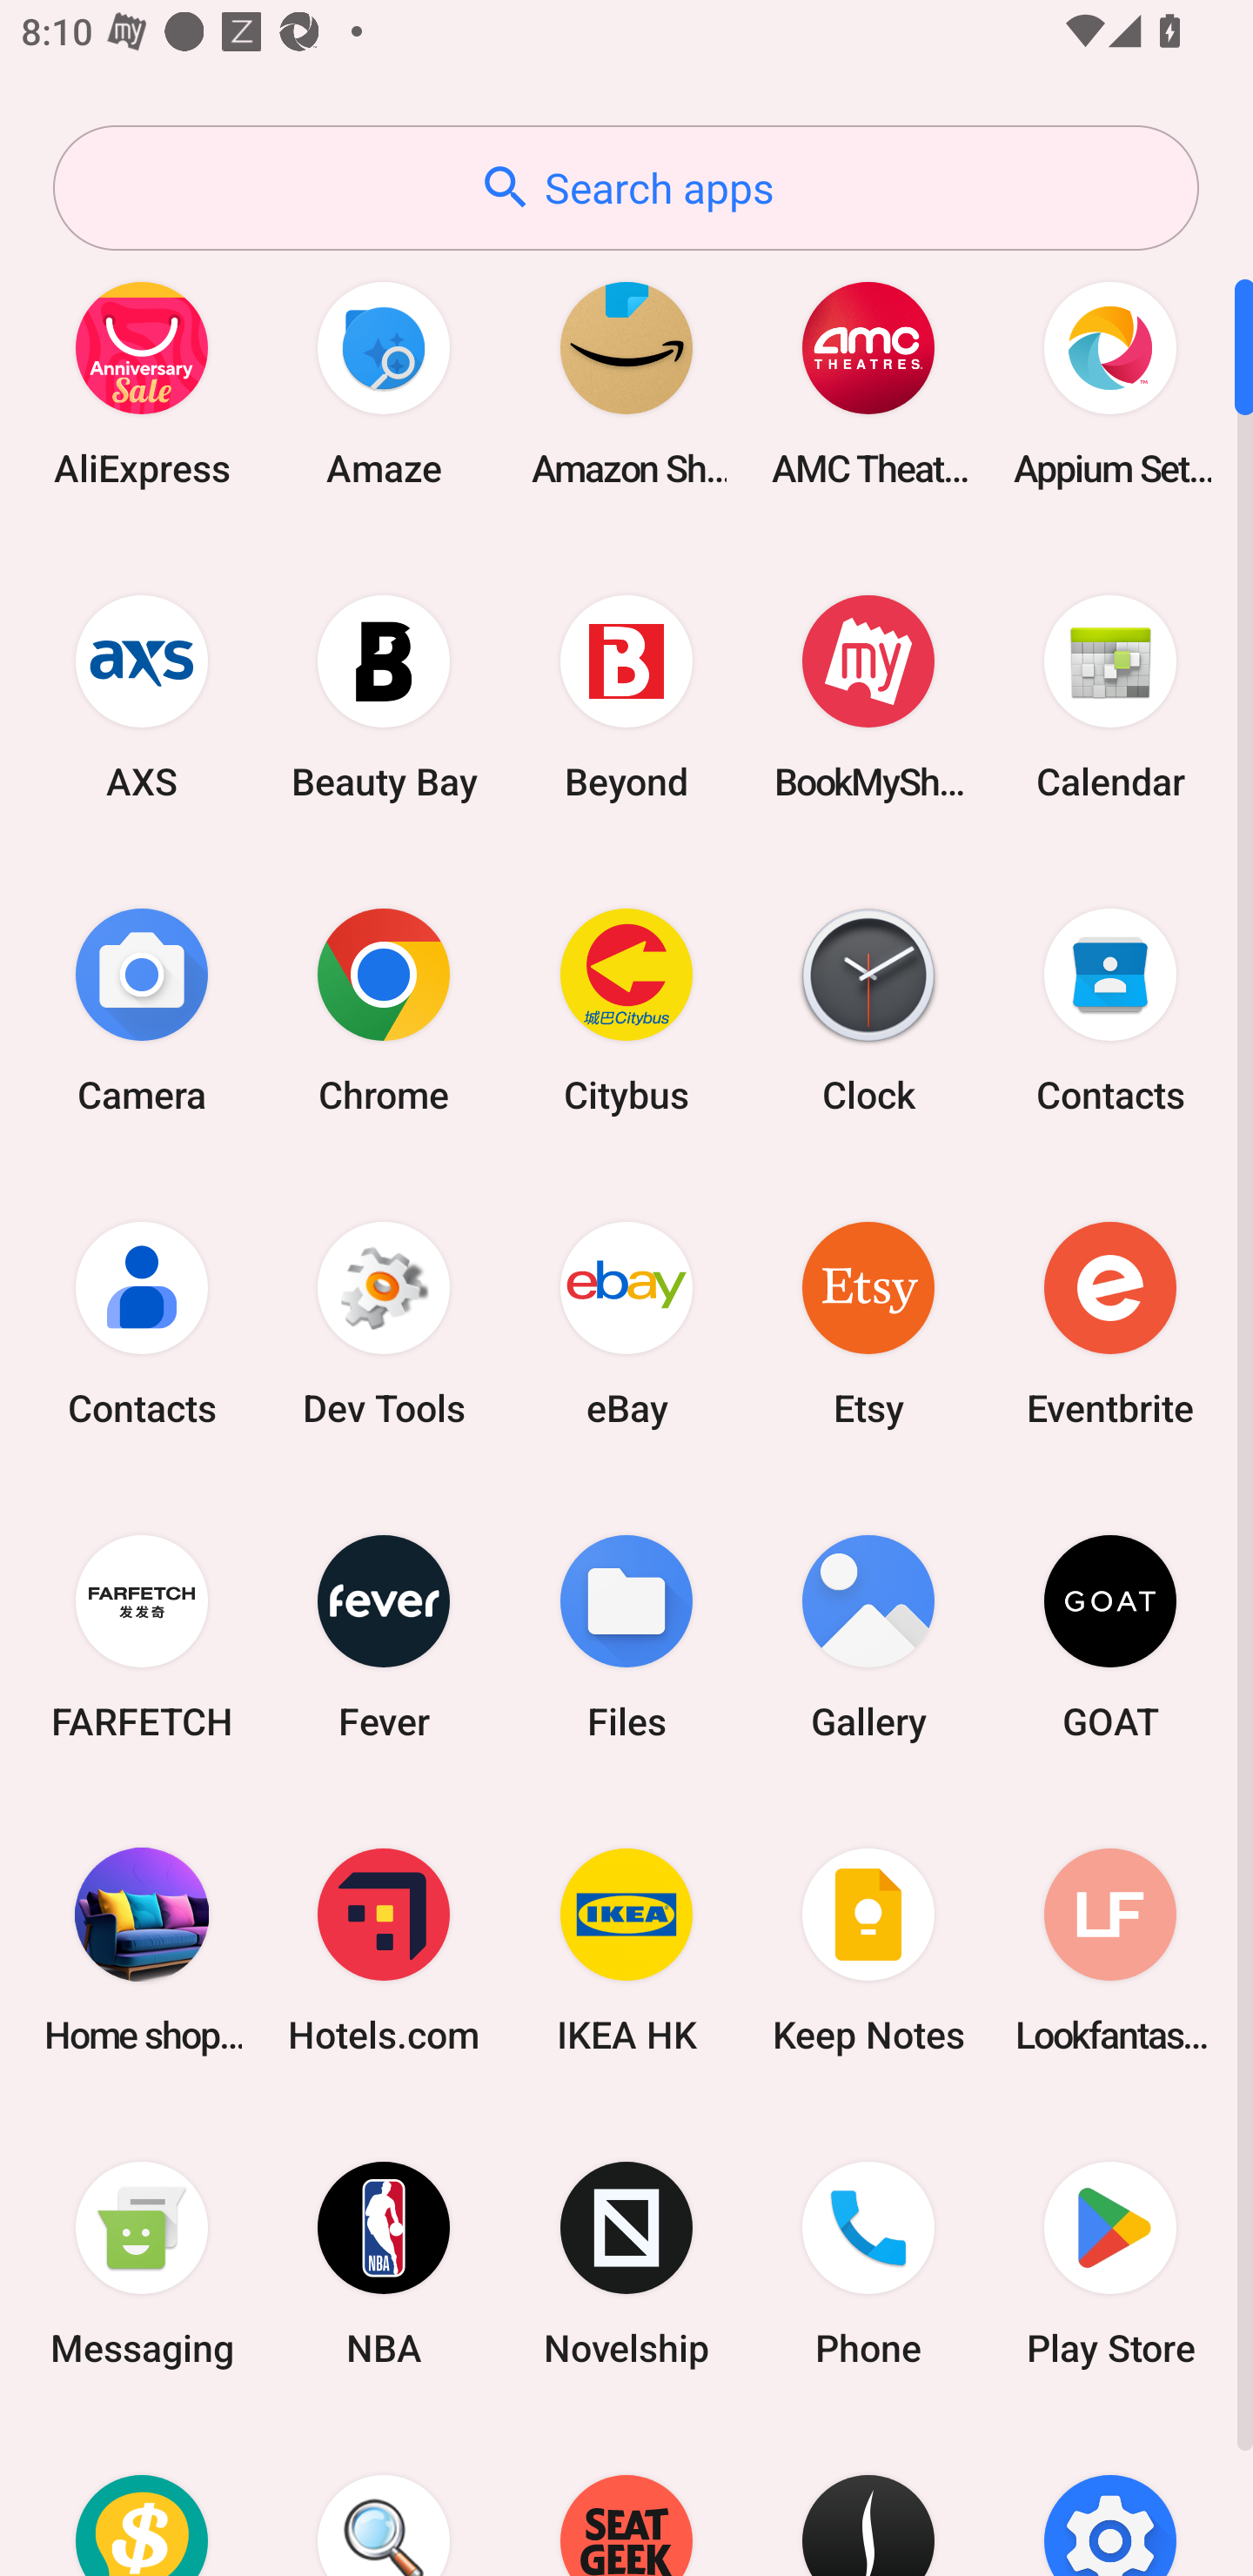  Describe the element at coordinates (626, 188) in the screenshot. I see `  Search apps` at that location.